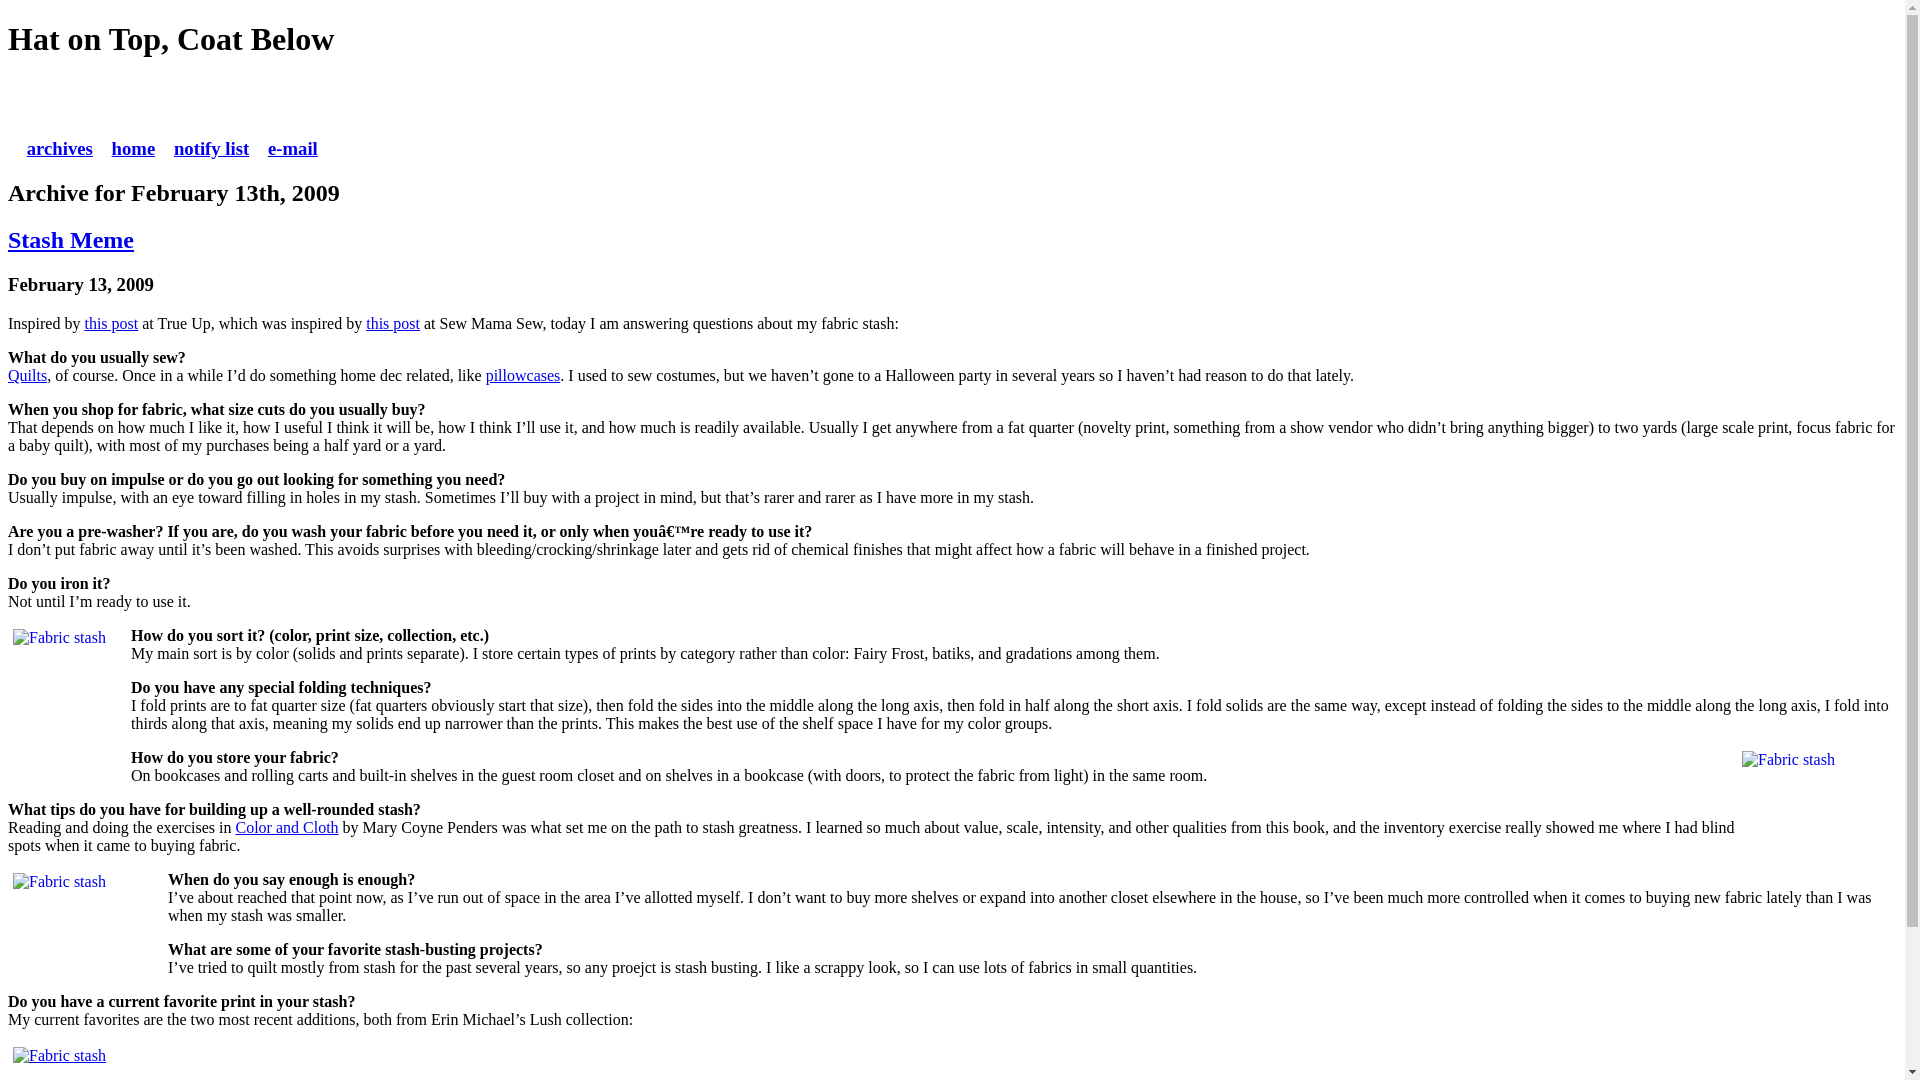  What do you see at coordinates (26, 376) in the screenshot?
I see `Quilts` at bounding box center [26, 376].